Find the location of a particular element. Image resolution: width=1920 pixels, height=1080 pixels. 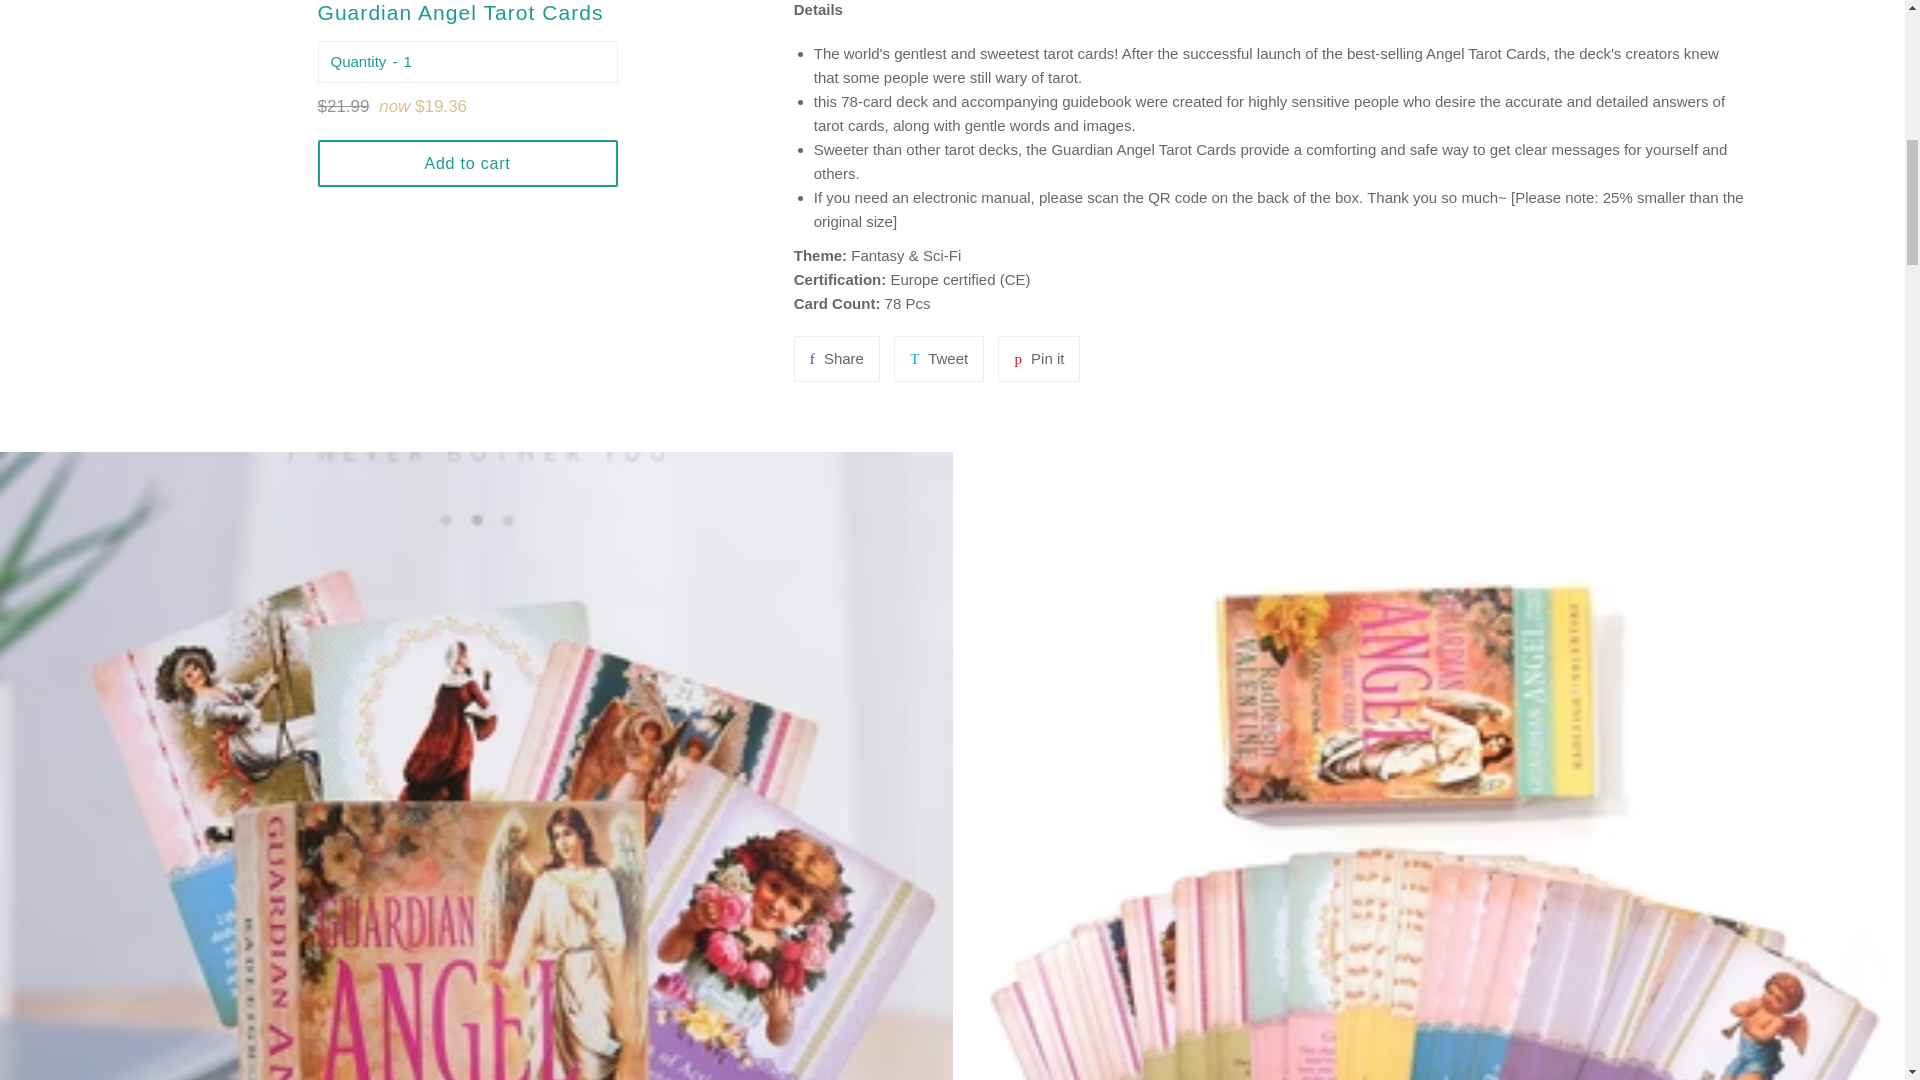

1 is located at coordinates (836, 358).